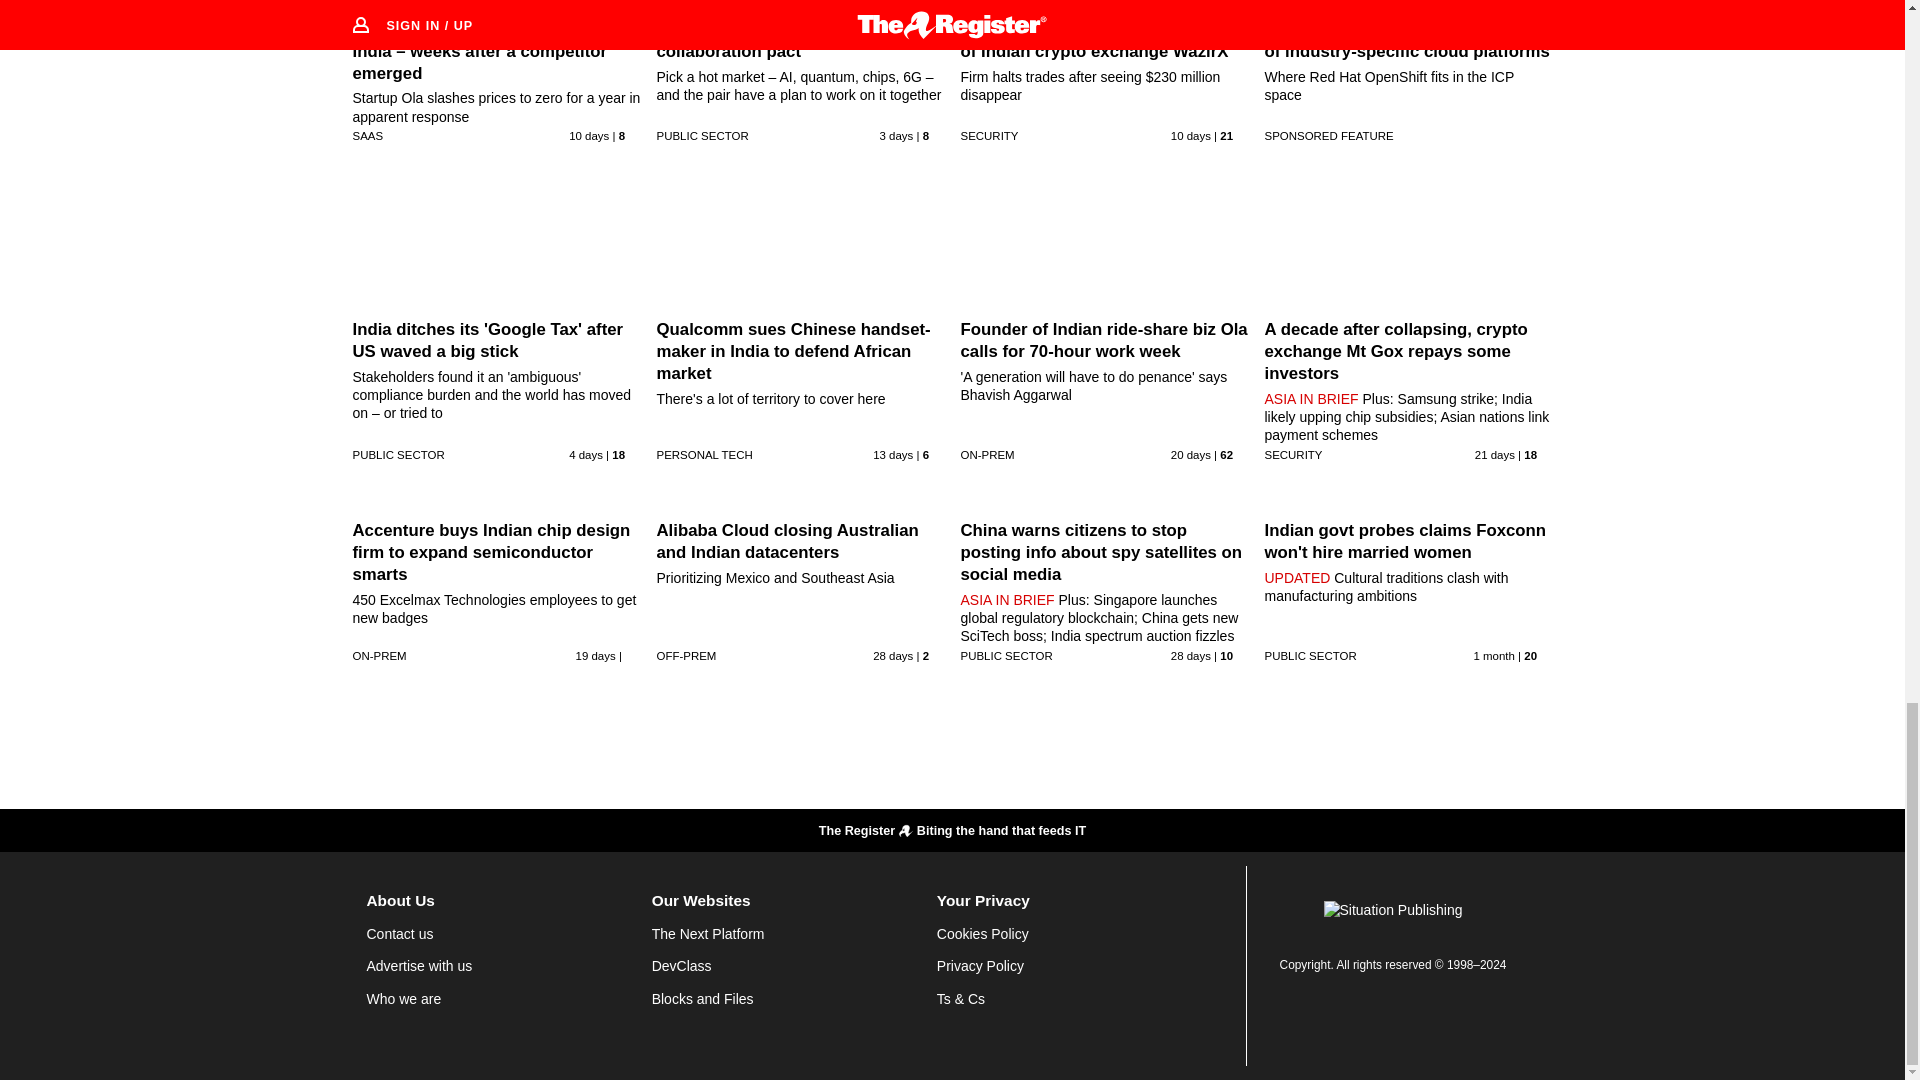 The height and width of the screenshot is (1080, 1920). Describe the element at coordinates (1191, 135) in the screenshot. I see `19 Jul 2024 5:59` at that location.